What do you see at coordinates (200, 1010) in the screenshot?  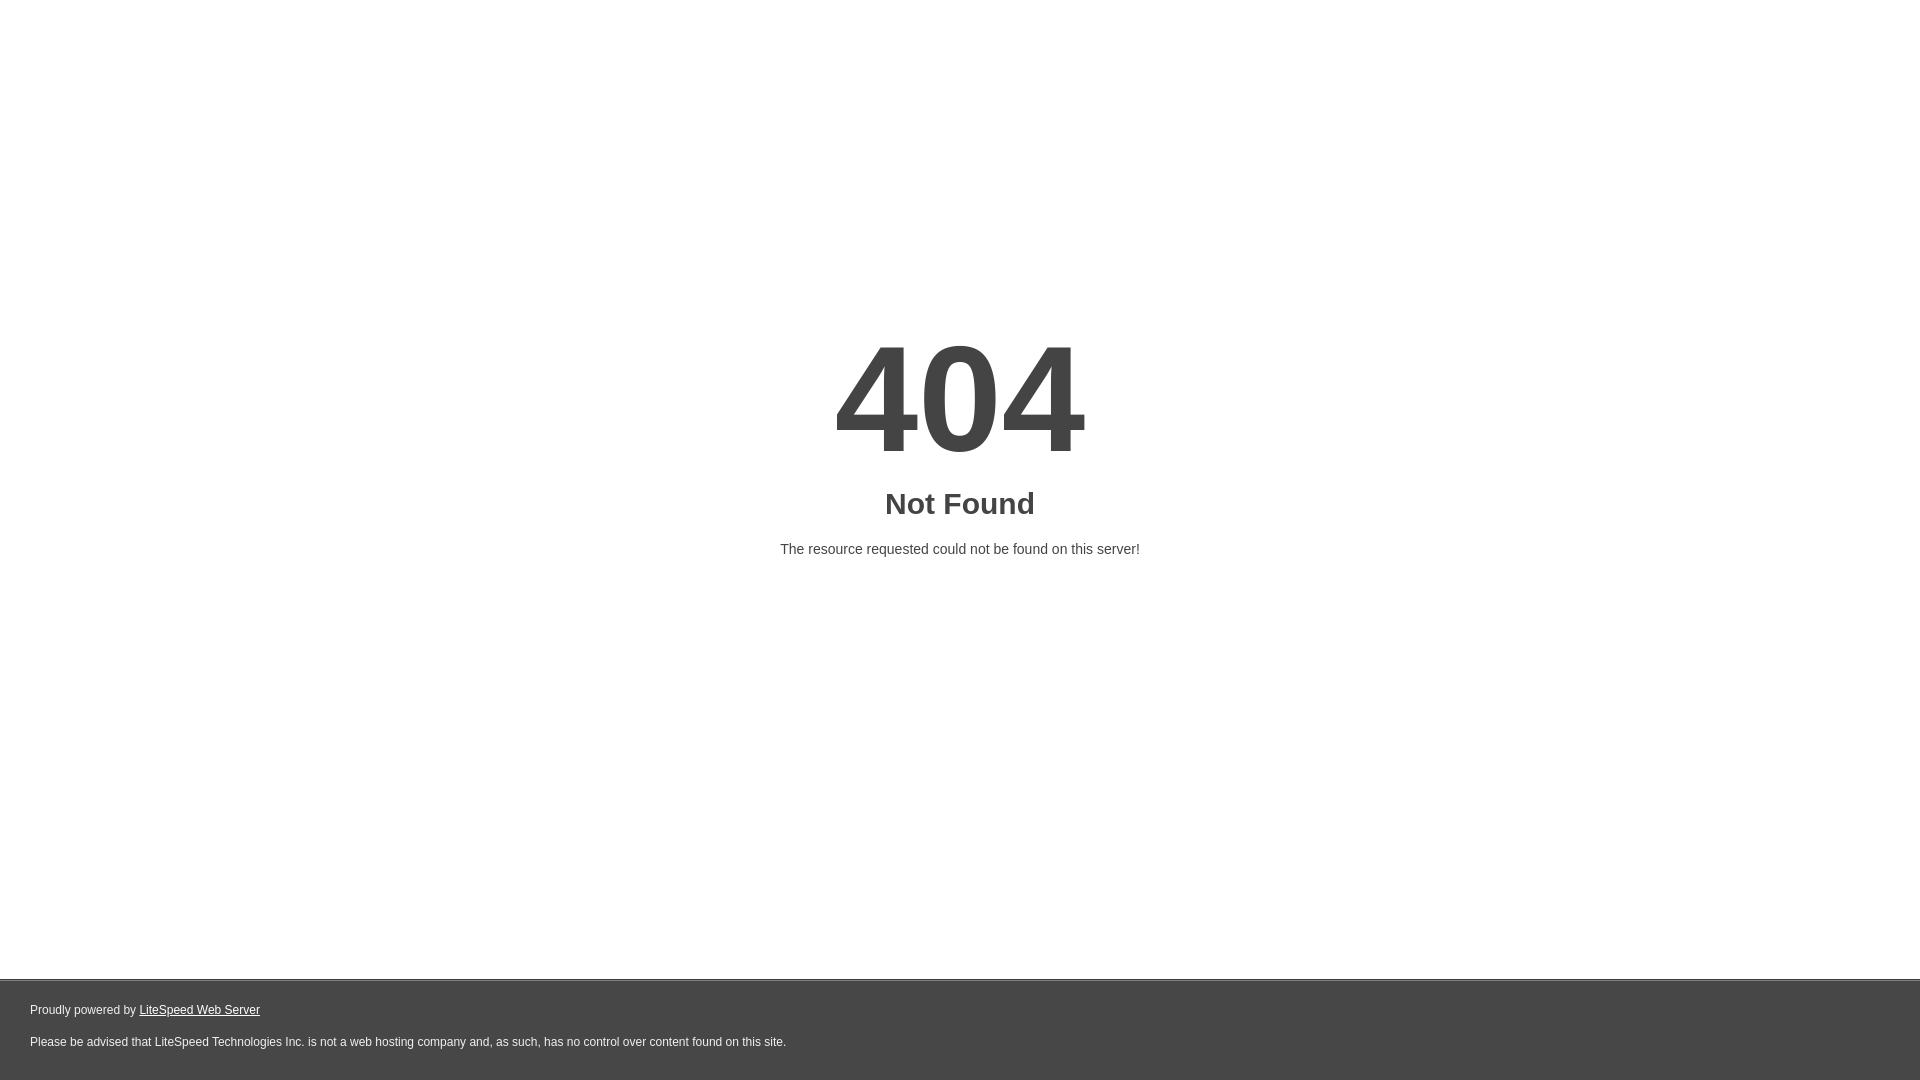 I see `LiteSpeed Web Server` at bounding box center [200, 1010].